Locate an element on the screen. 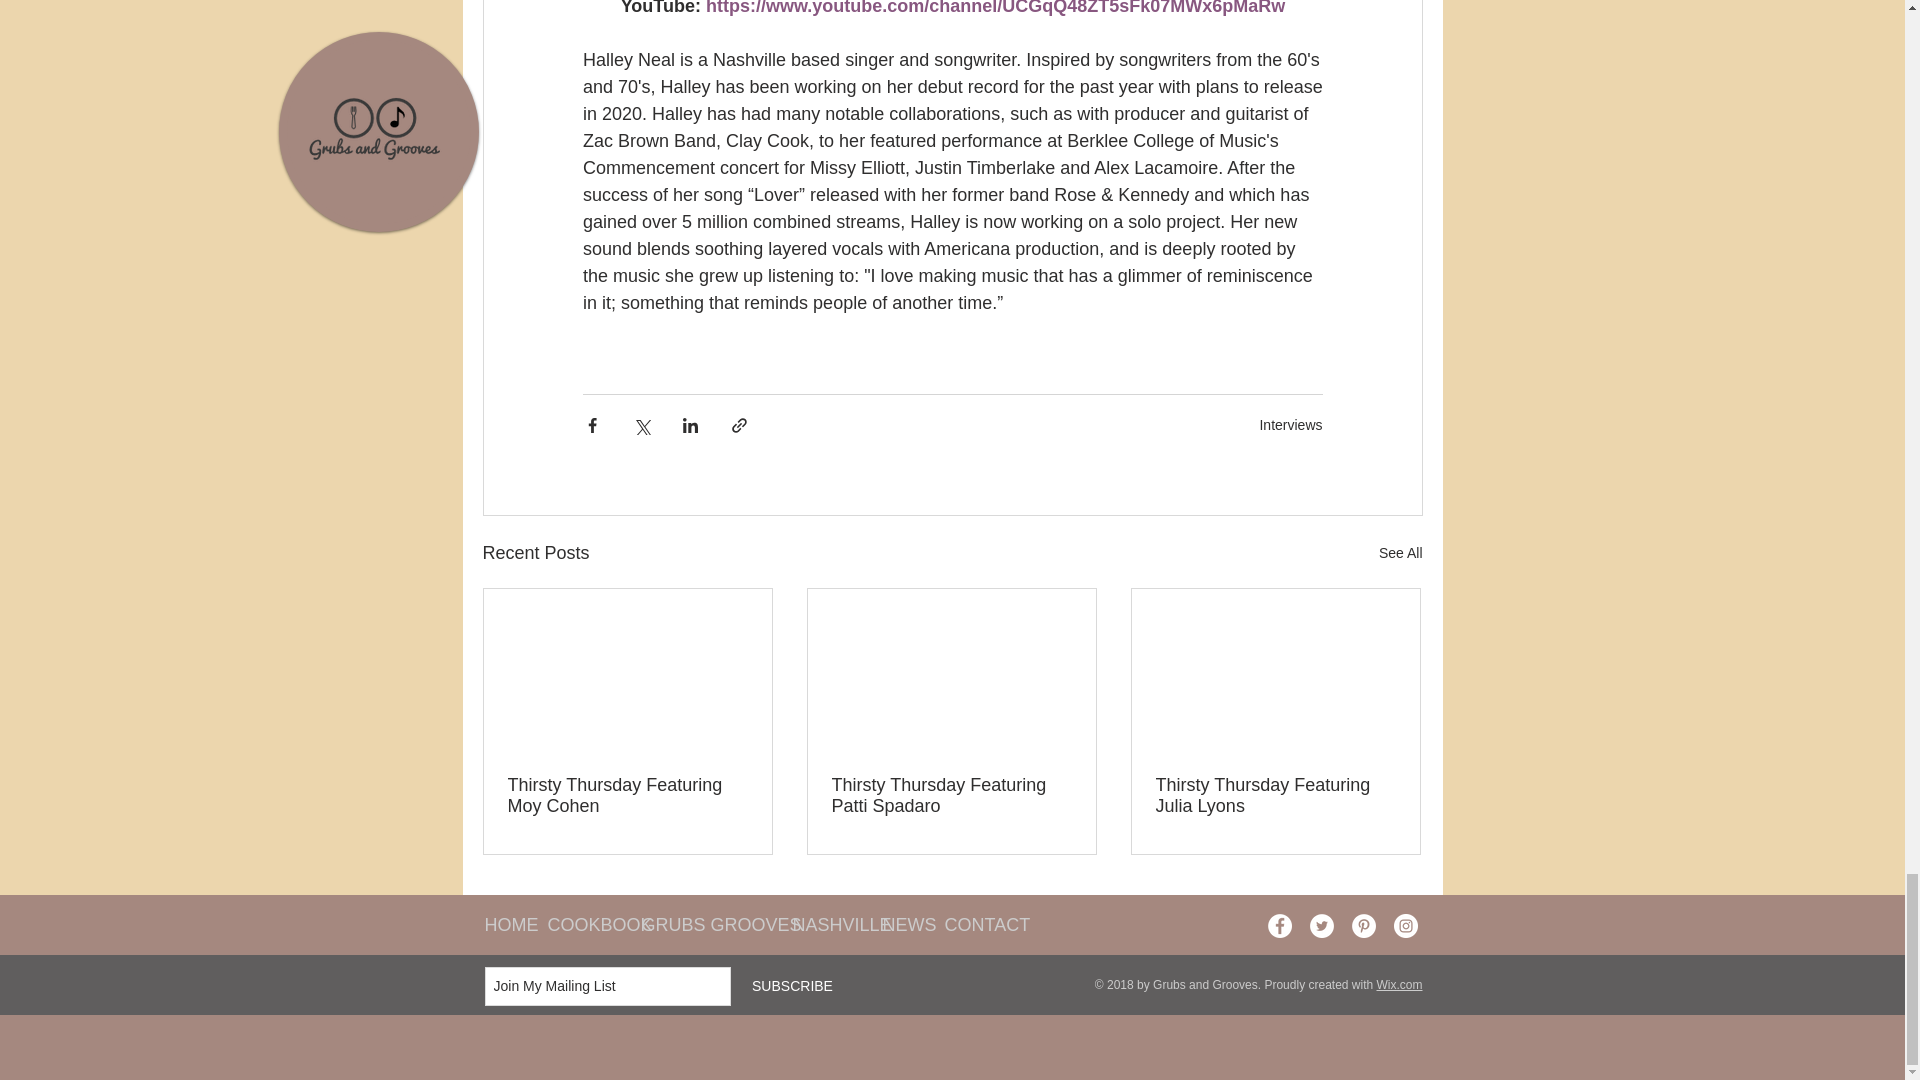 The image size is (1920, 1080). See All is located at coordinates (1400, 553).